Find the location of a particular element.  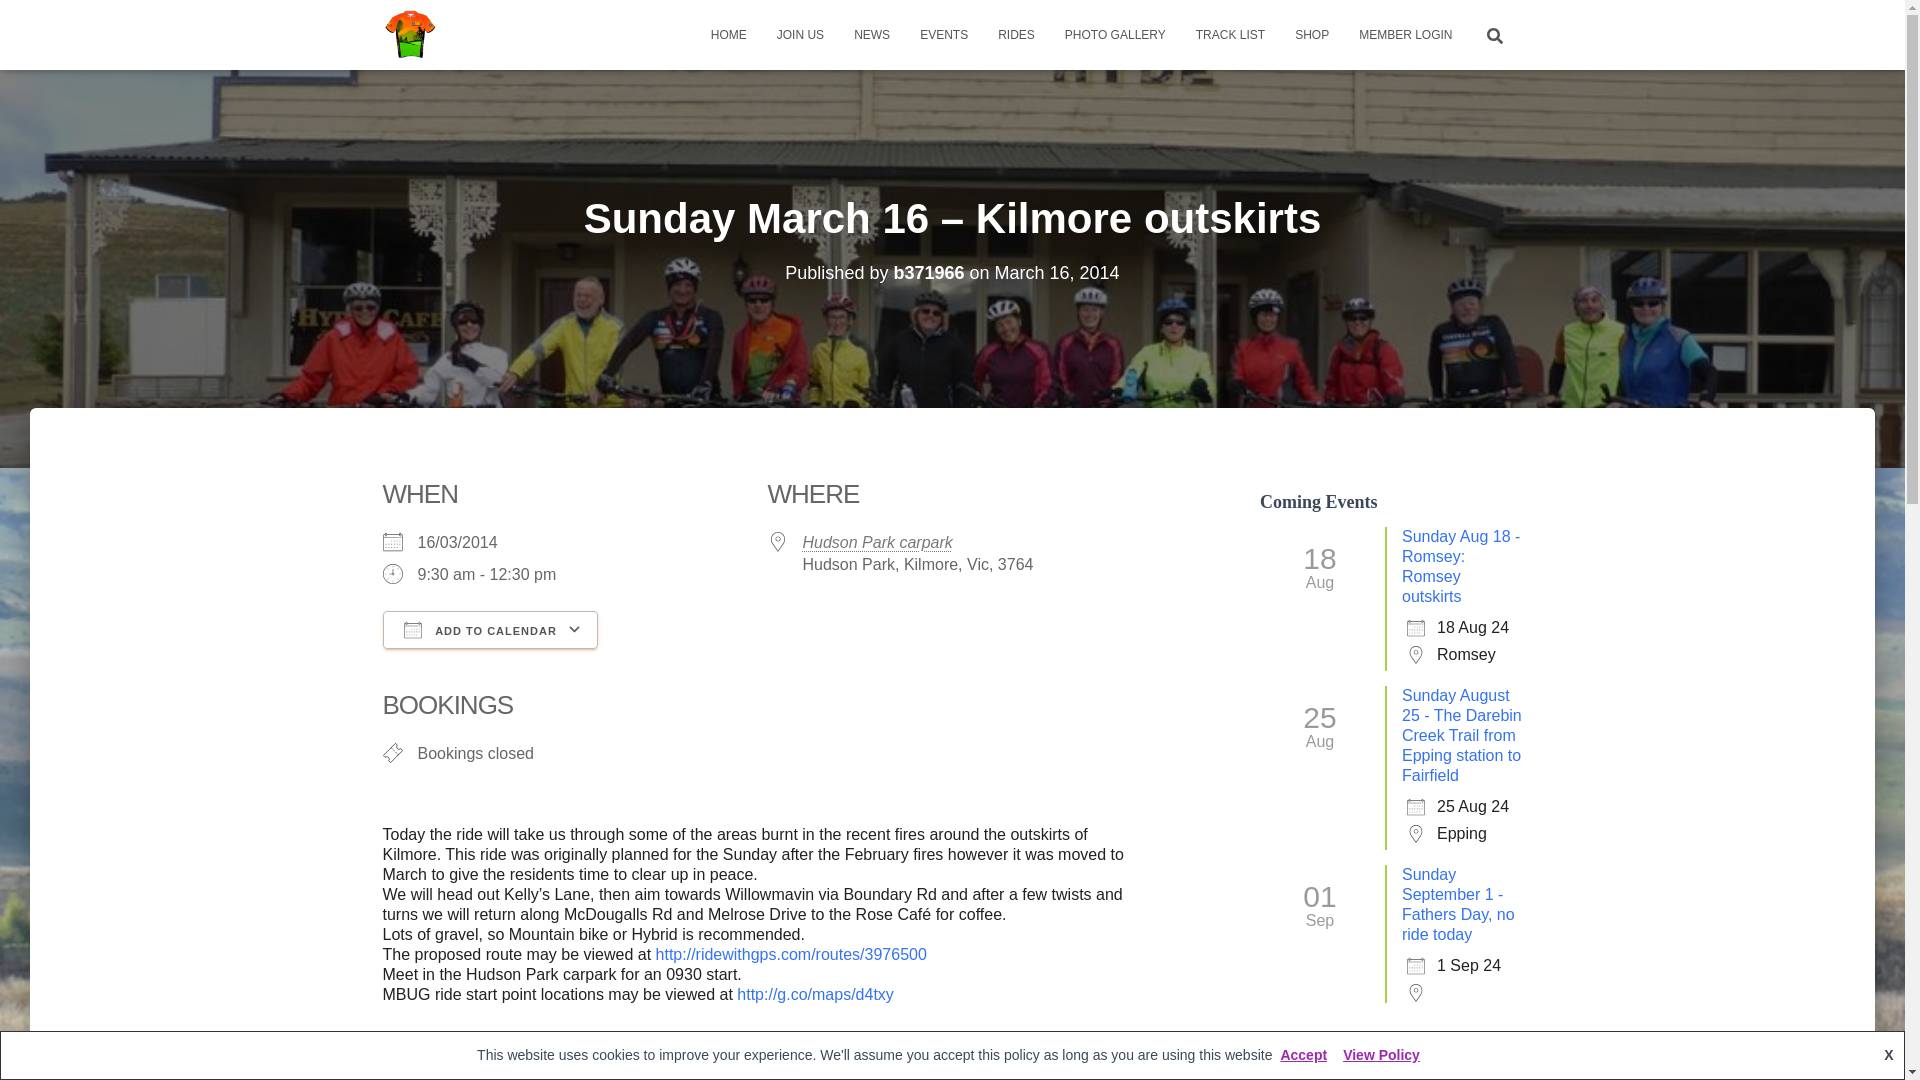

RIDES is located at coordinates (1016, 34).